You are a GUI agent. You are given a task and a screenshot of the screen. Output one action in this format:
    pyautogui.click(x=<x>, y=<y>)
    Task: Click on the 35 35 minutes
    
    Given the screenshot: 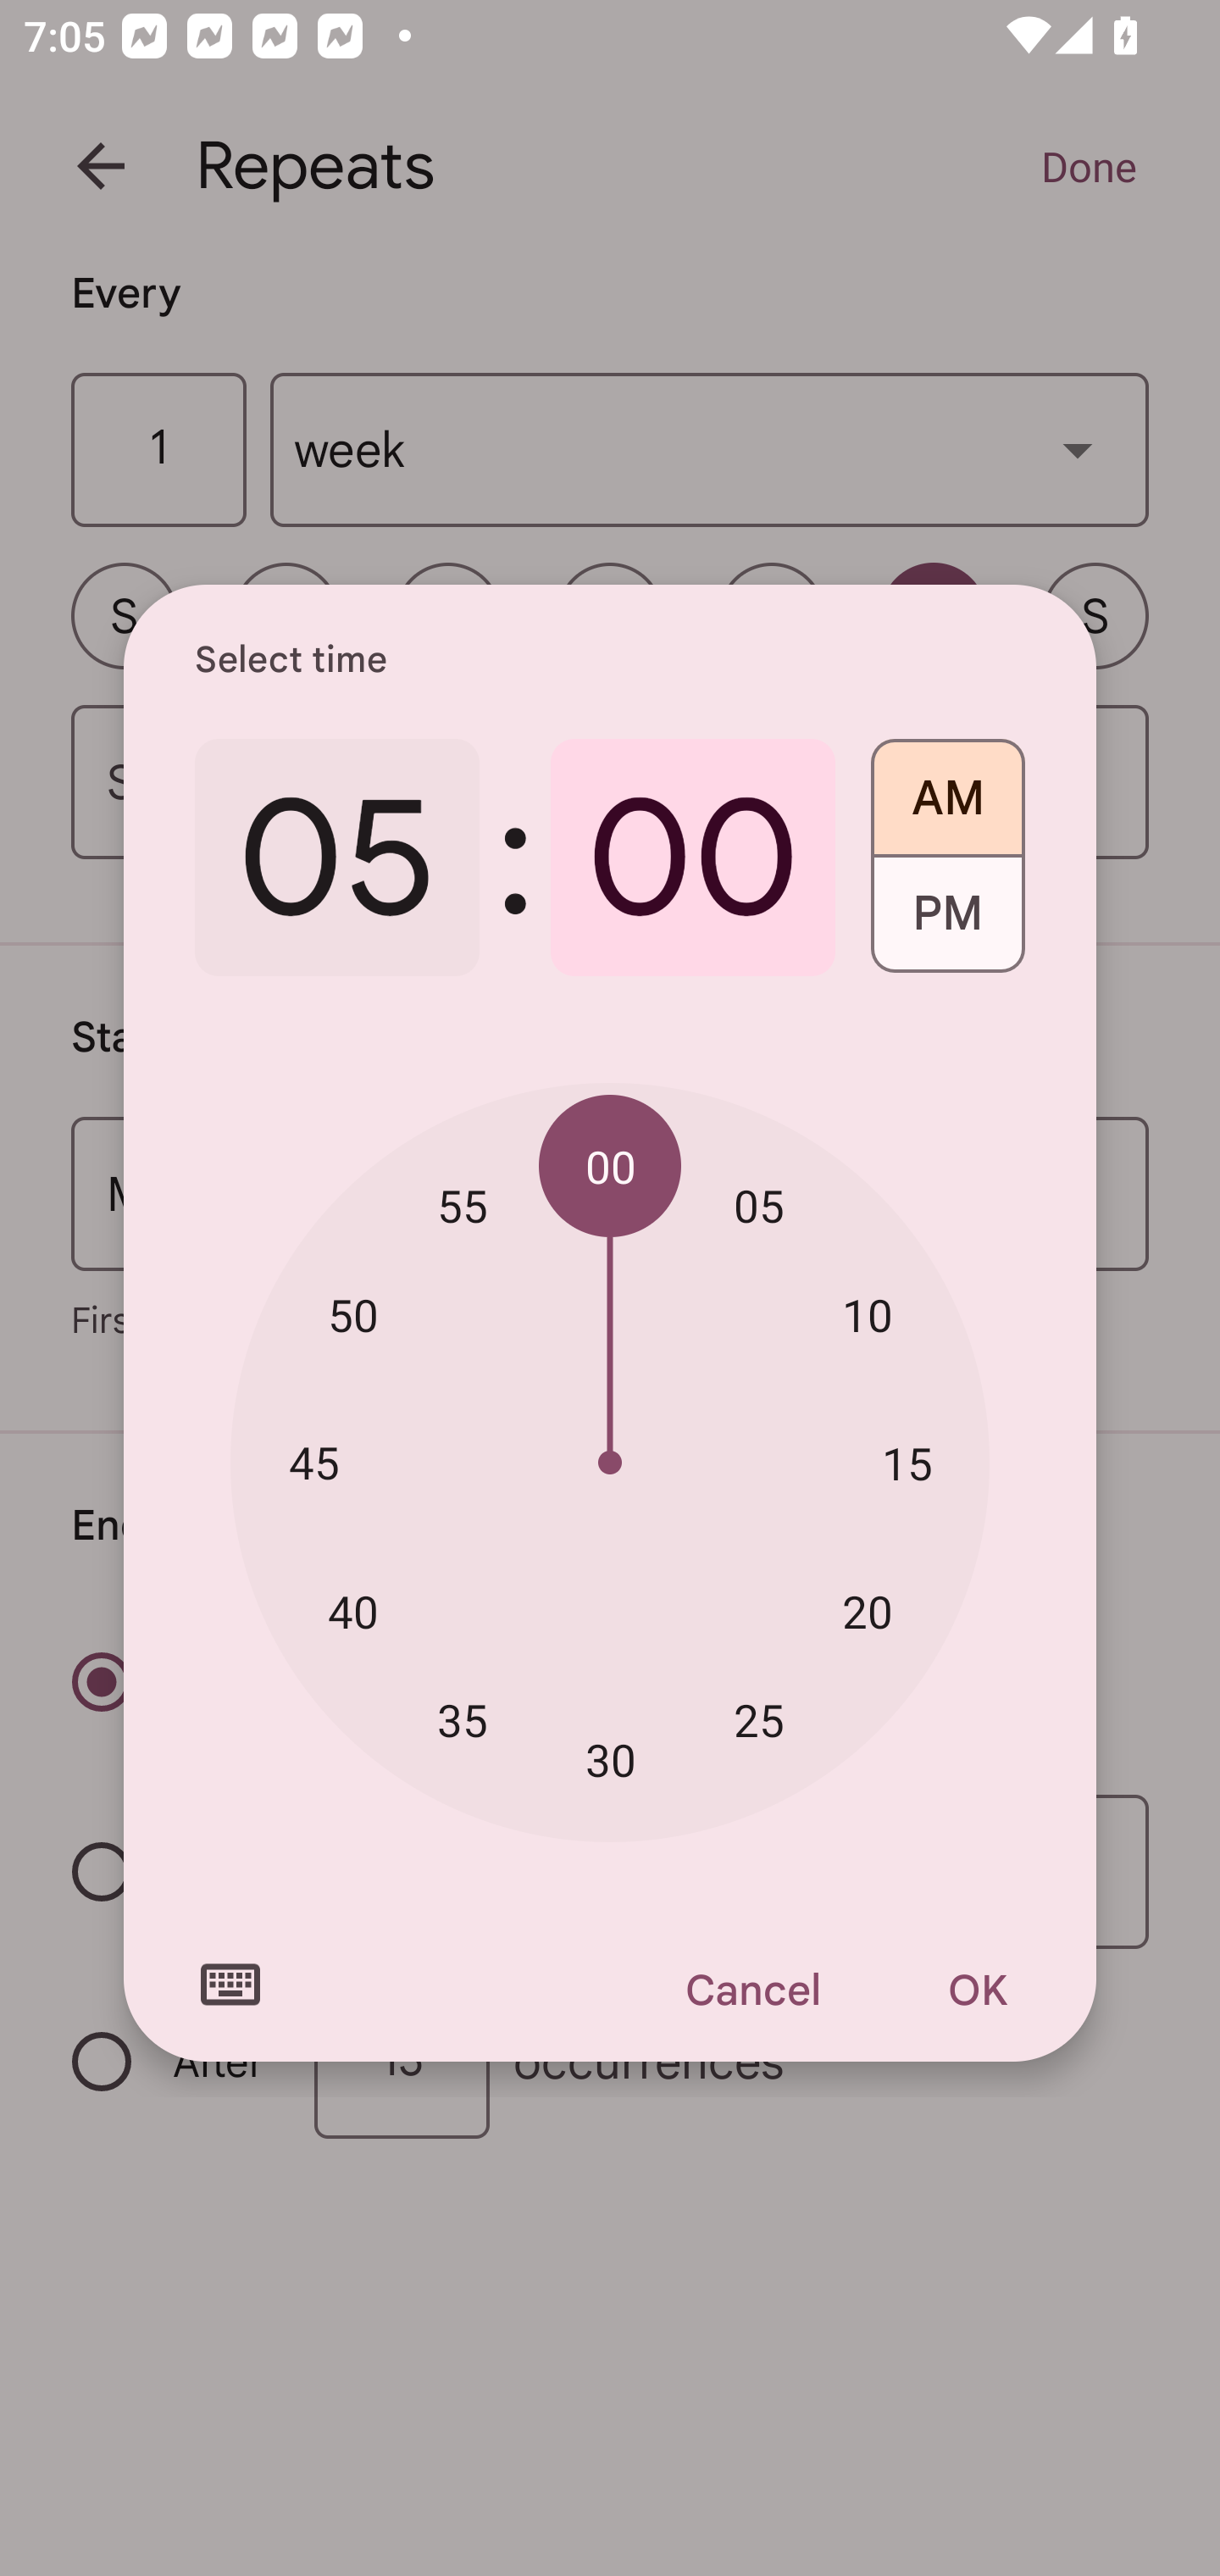 What is the action you would take?
    pyautogui.click(x=463, y=1718)
    